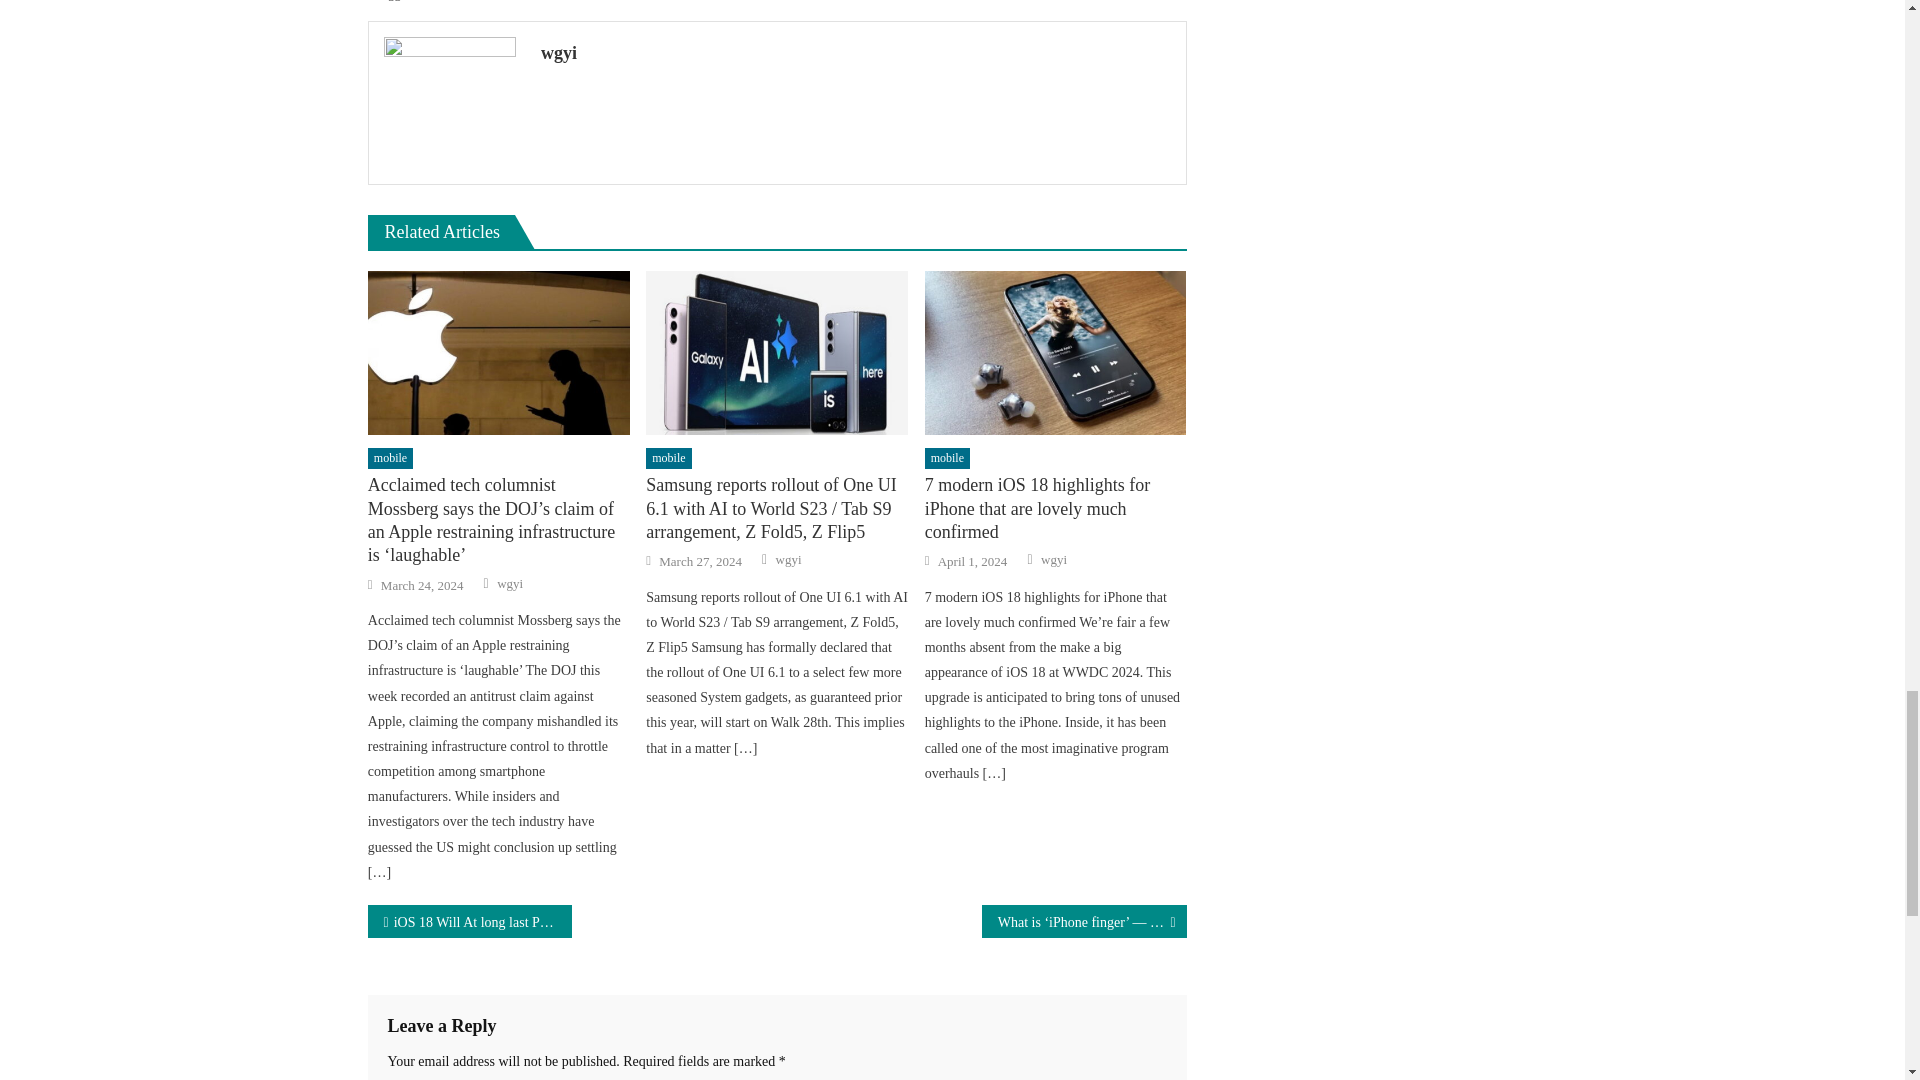 Image resolution: width=1920 pixels, height=1080 pixels. I want to click on mobile, so click(668, 458).